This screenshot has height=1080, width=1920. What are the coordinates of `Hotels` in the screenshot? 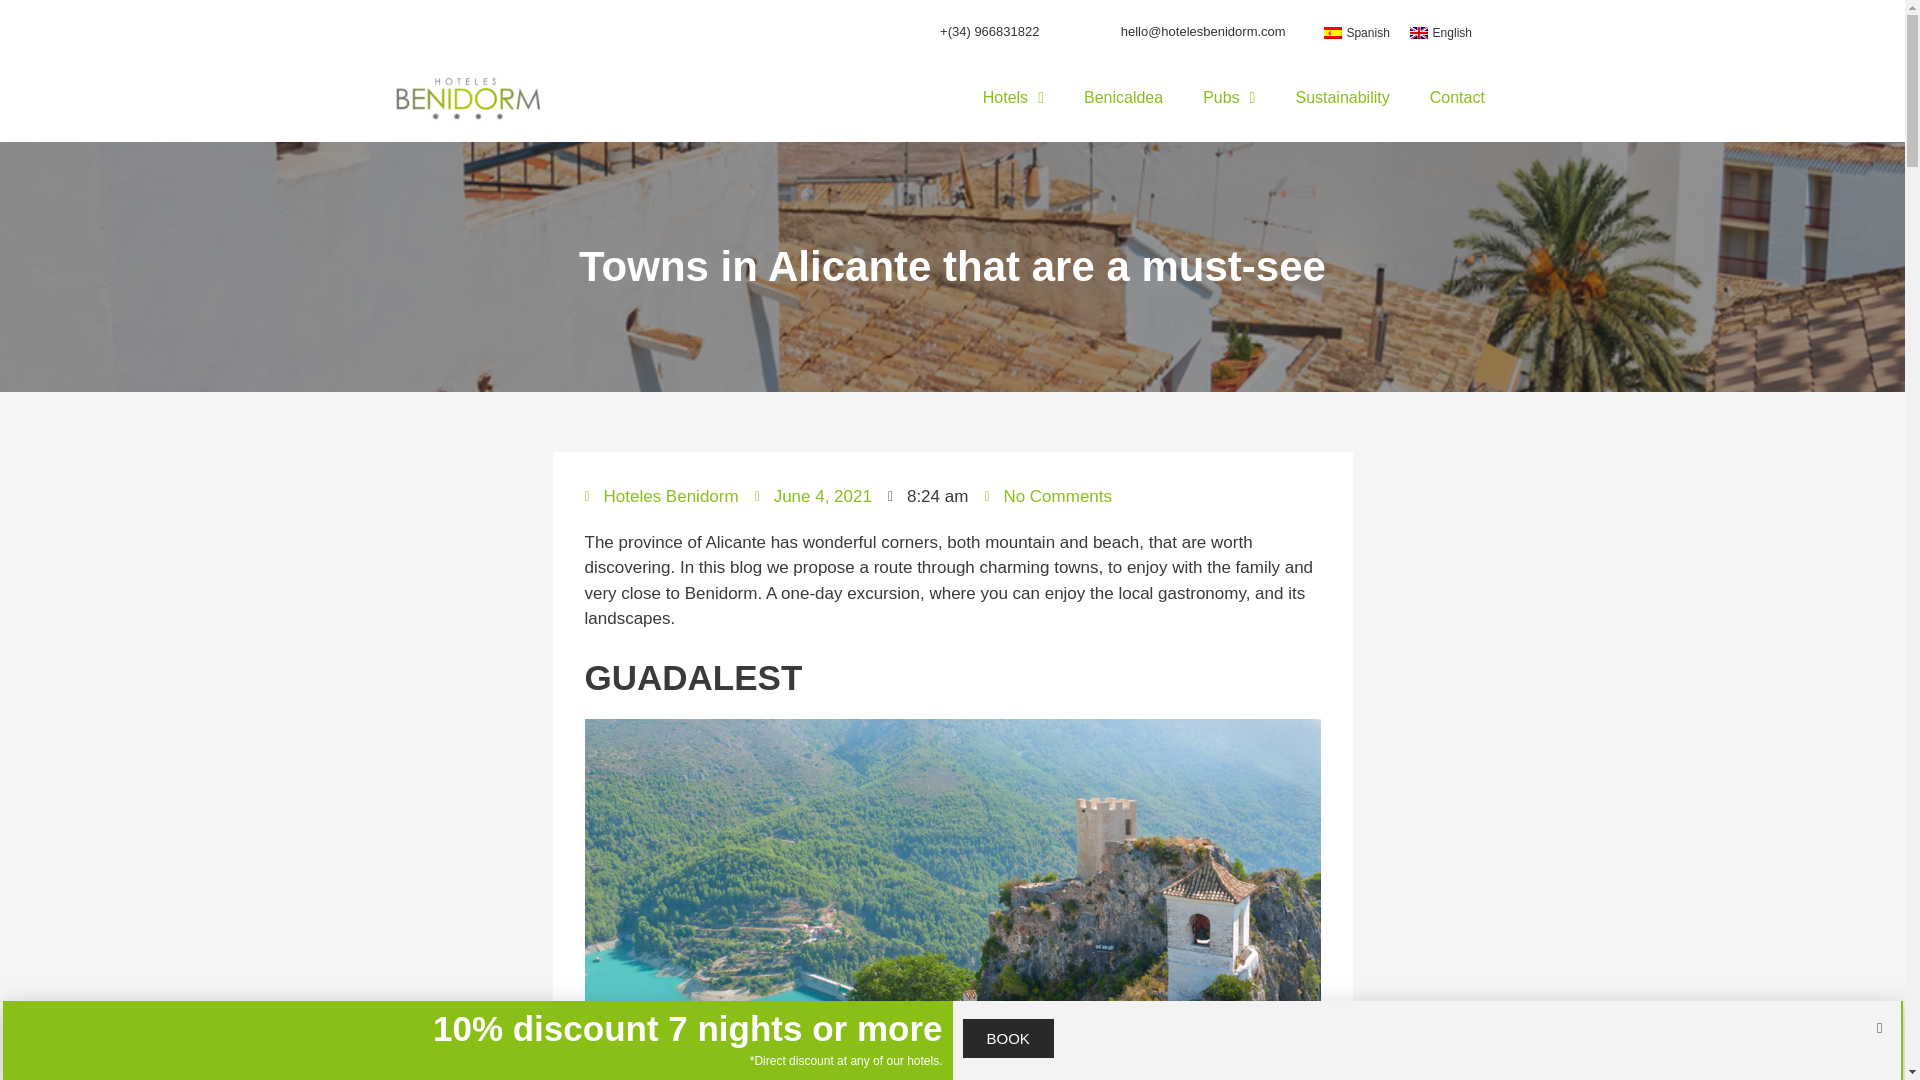 It's located at (1013, 97).